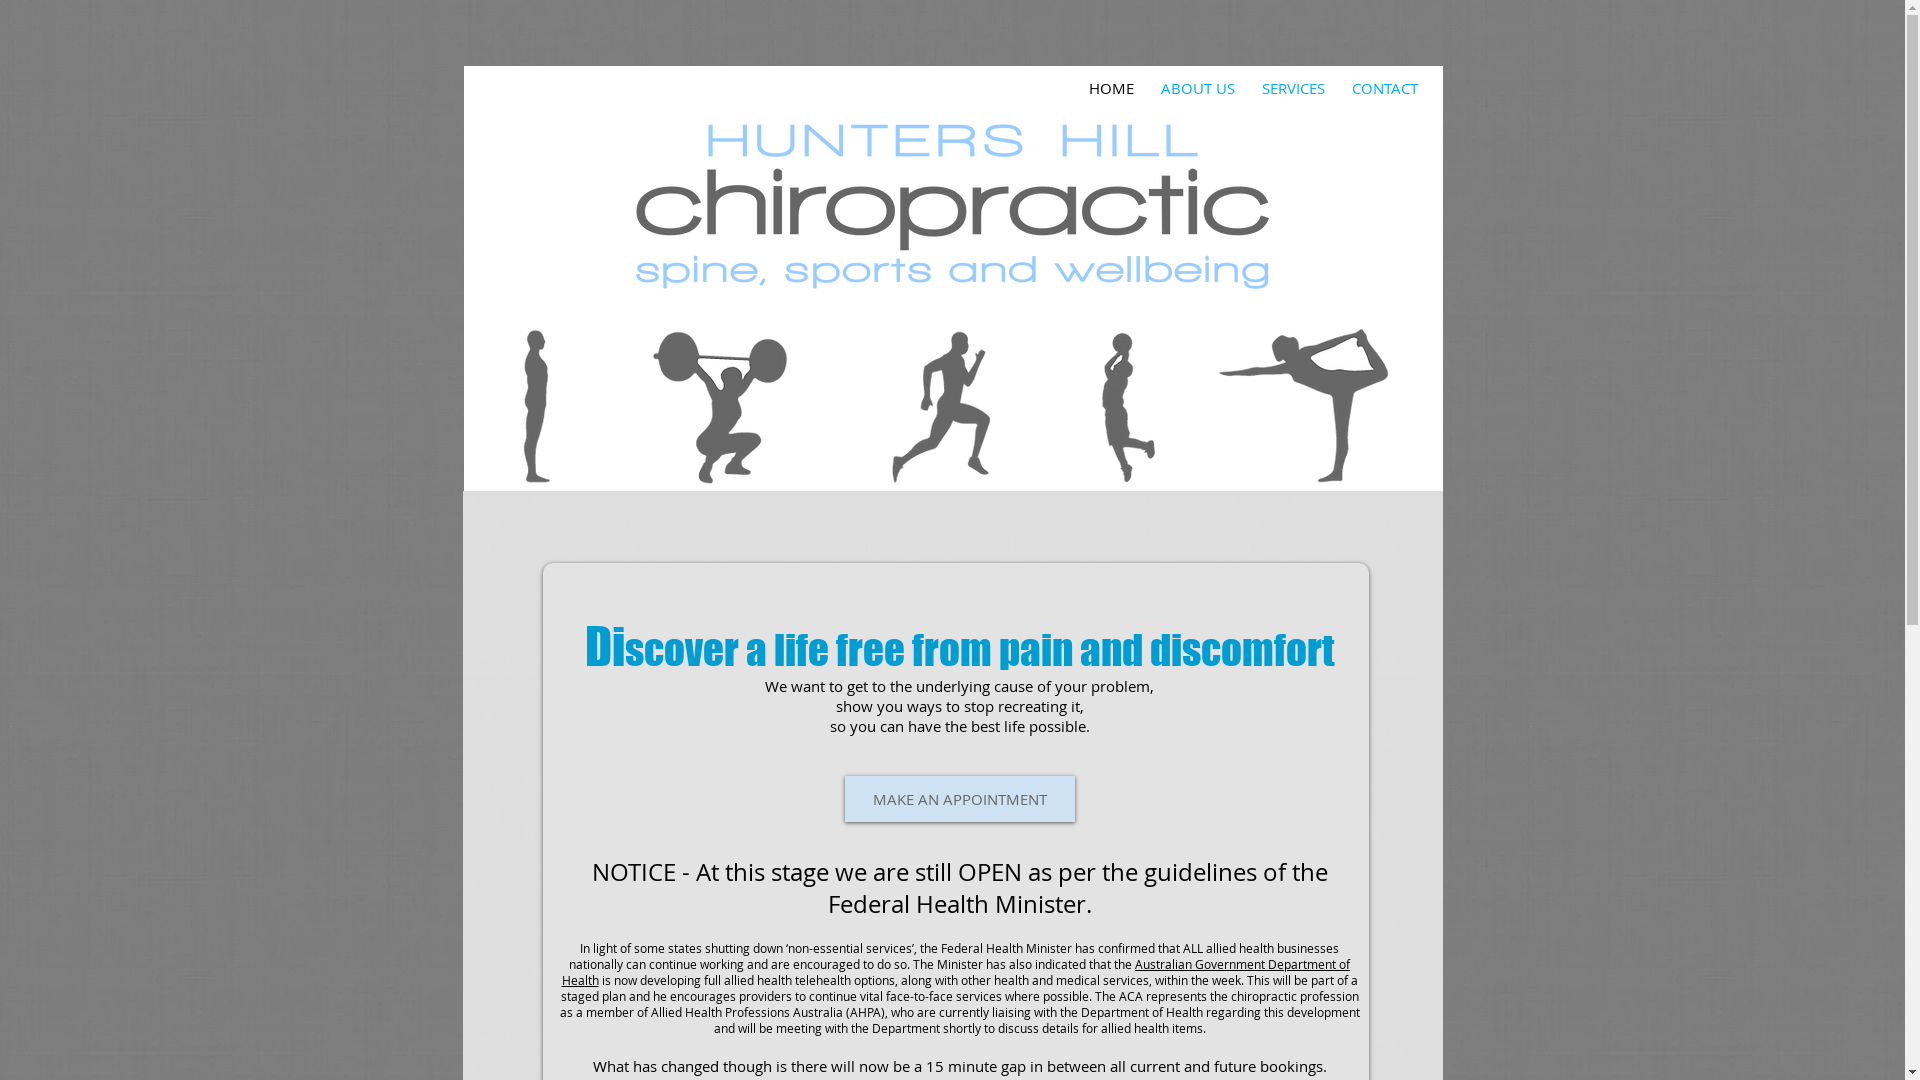 The width and height of the screenshot is (1920, 1080). Describe the element at coordinates (1198, 88) in the screenshot. I see `ABOUT US` at that location.